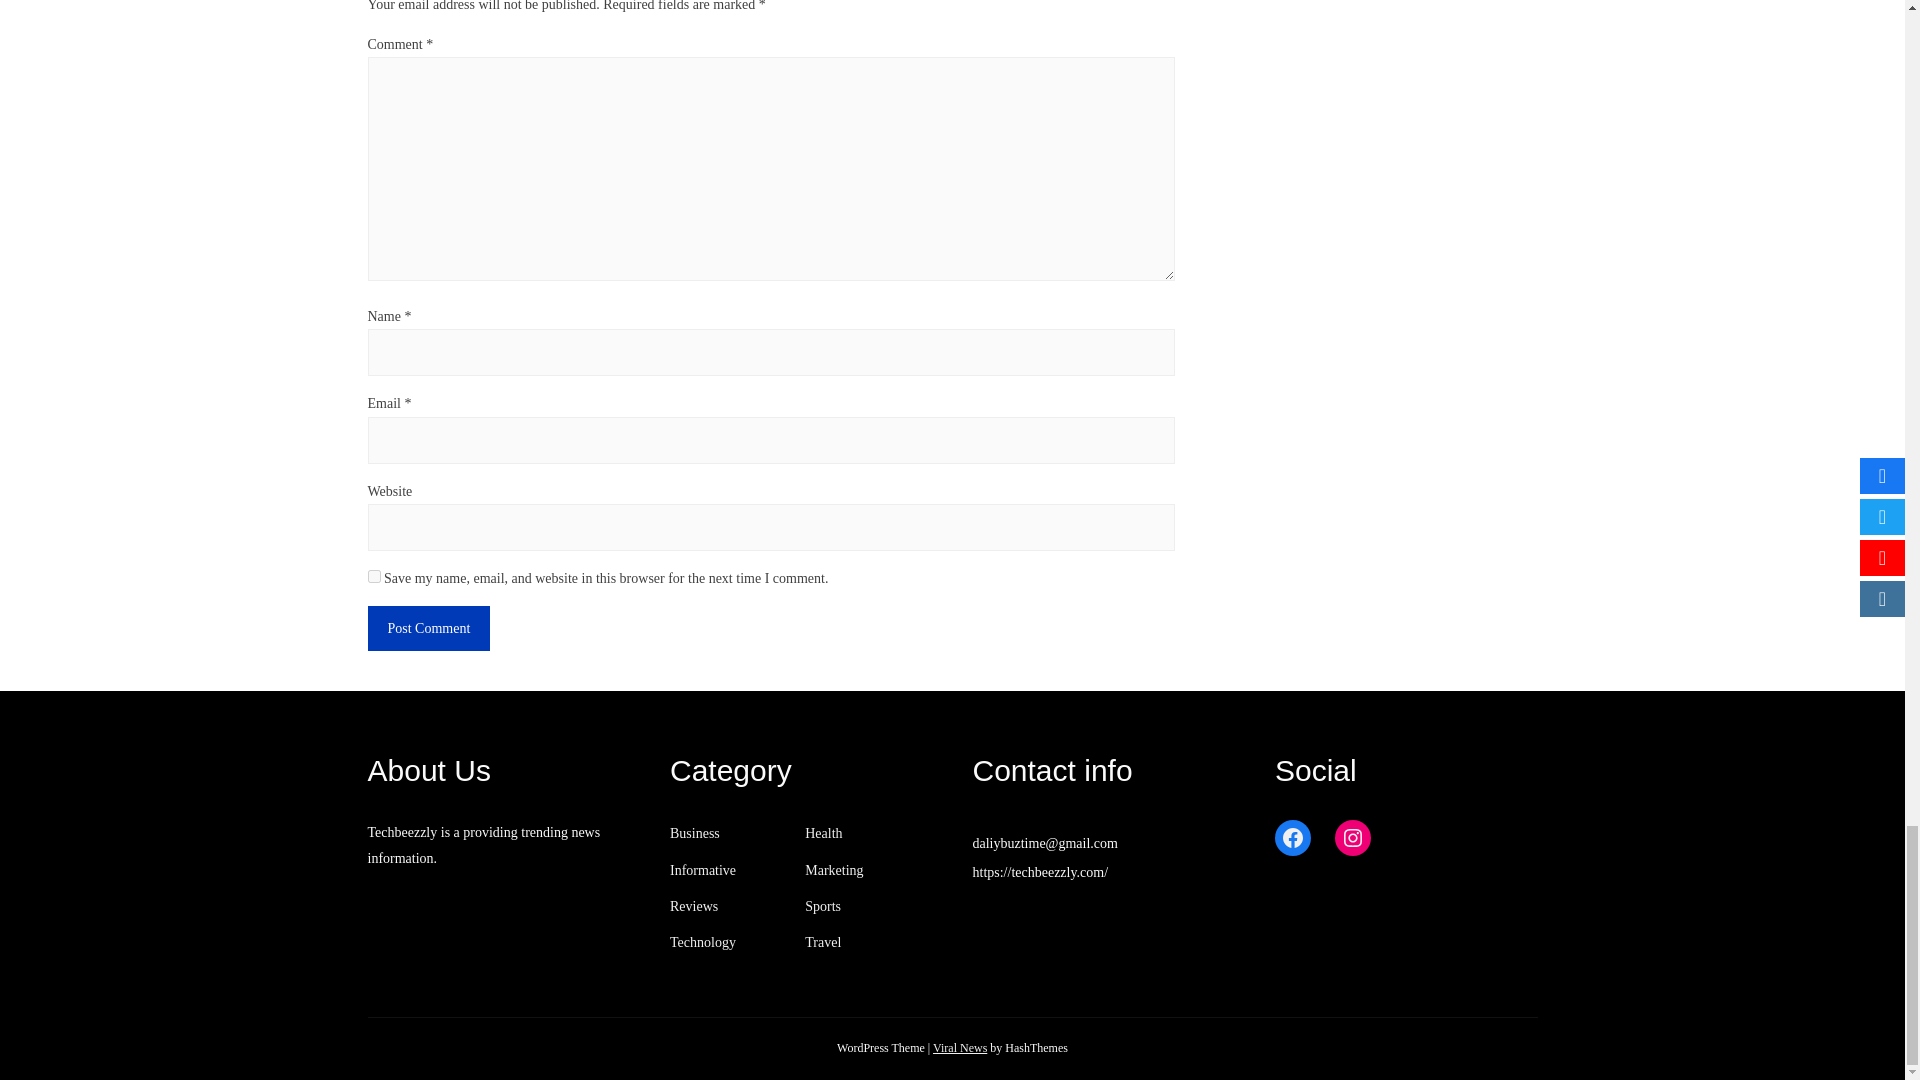 Image resolution: width=1920 pixels, height=1080 pixels. I want to click on Health, so click(823, 834).